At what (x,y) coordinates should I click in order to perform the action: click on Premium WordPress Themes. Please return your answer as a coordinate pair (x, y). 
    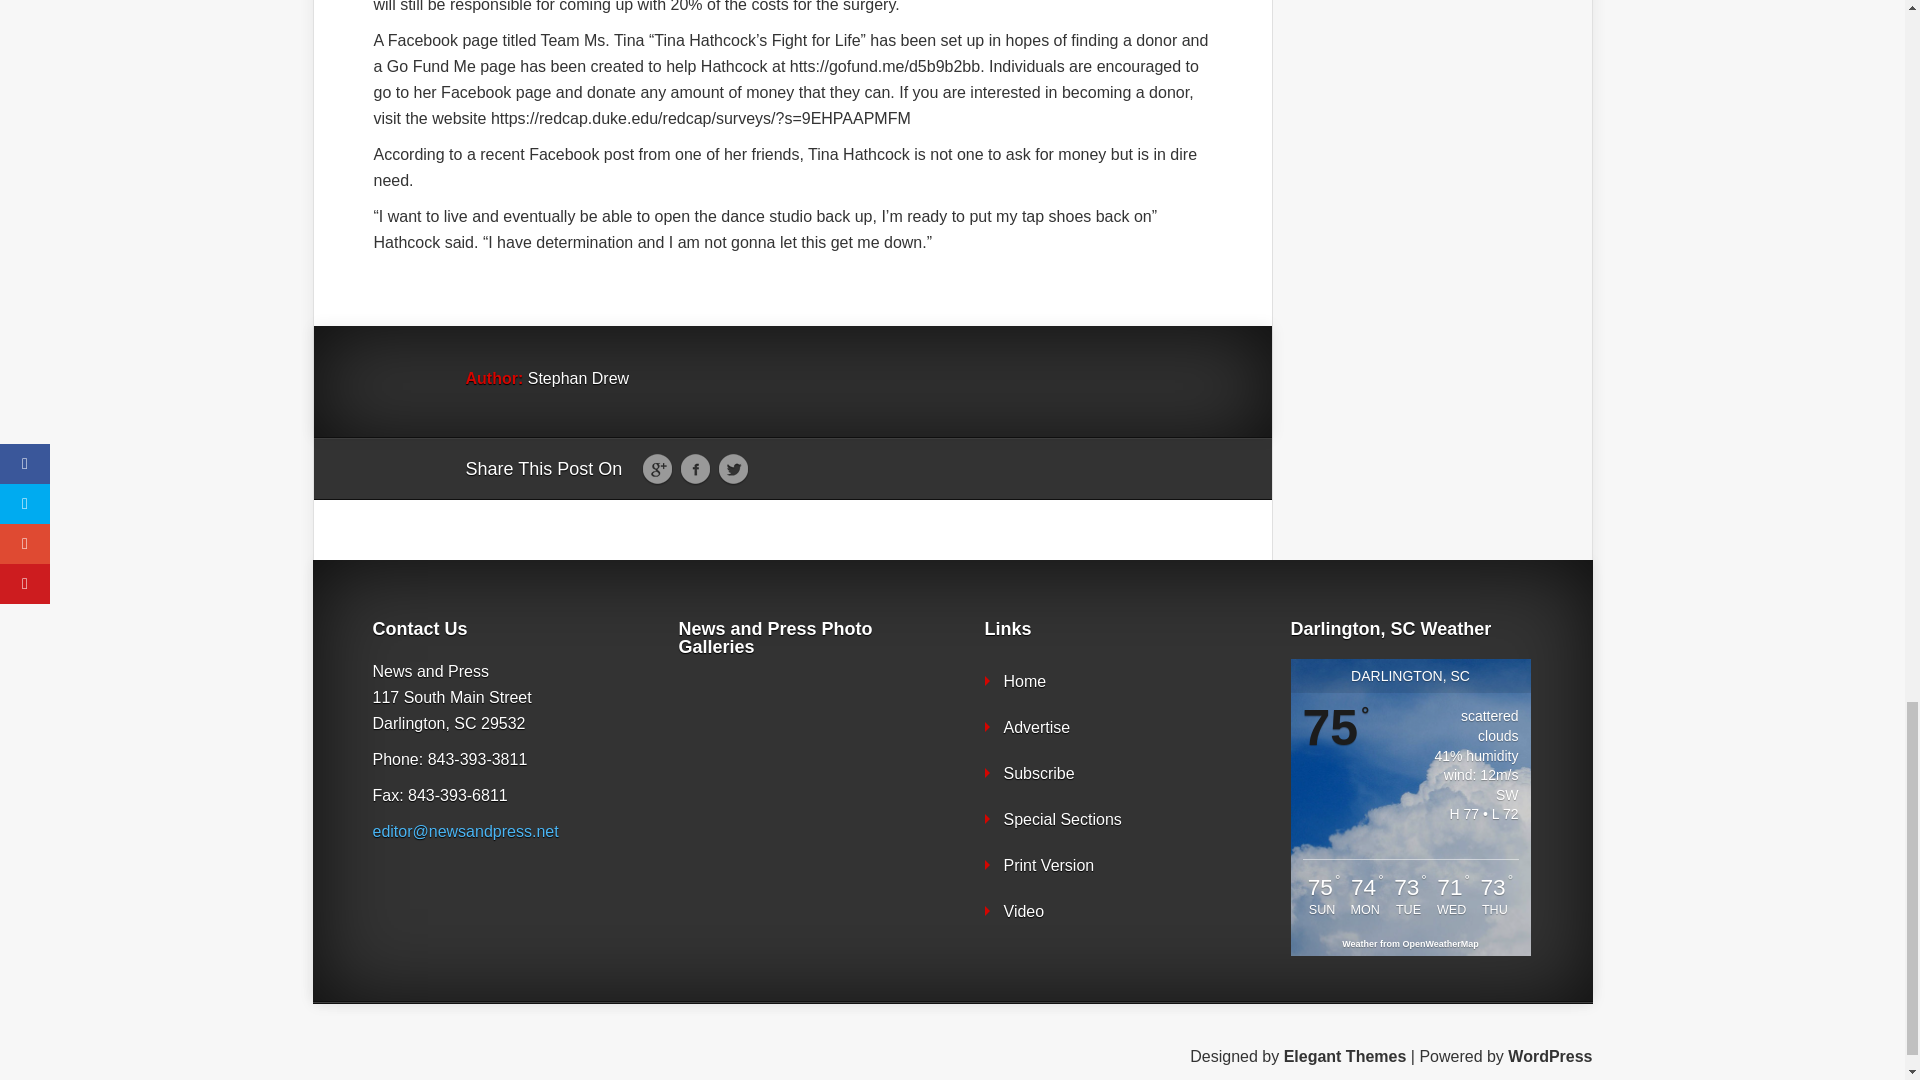
    Looking at the image, I should click on (1346, 1056).